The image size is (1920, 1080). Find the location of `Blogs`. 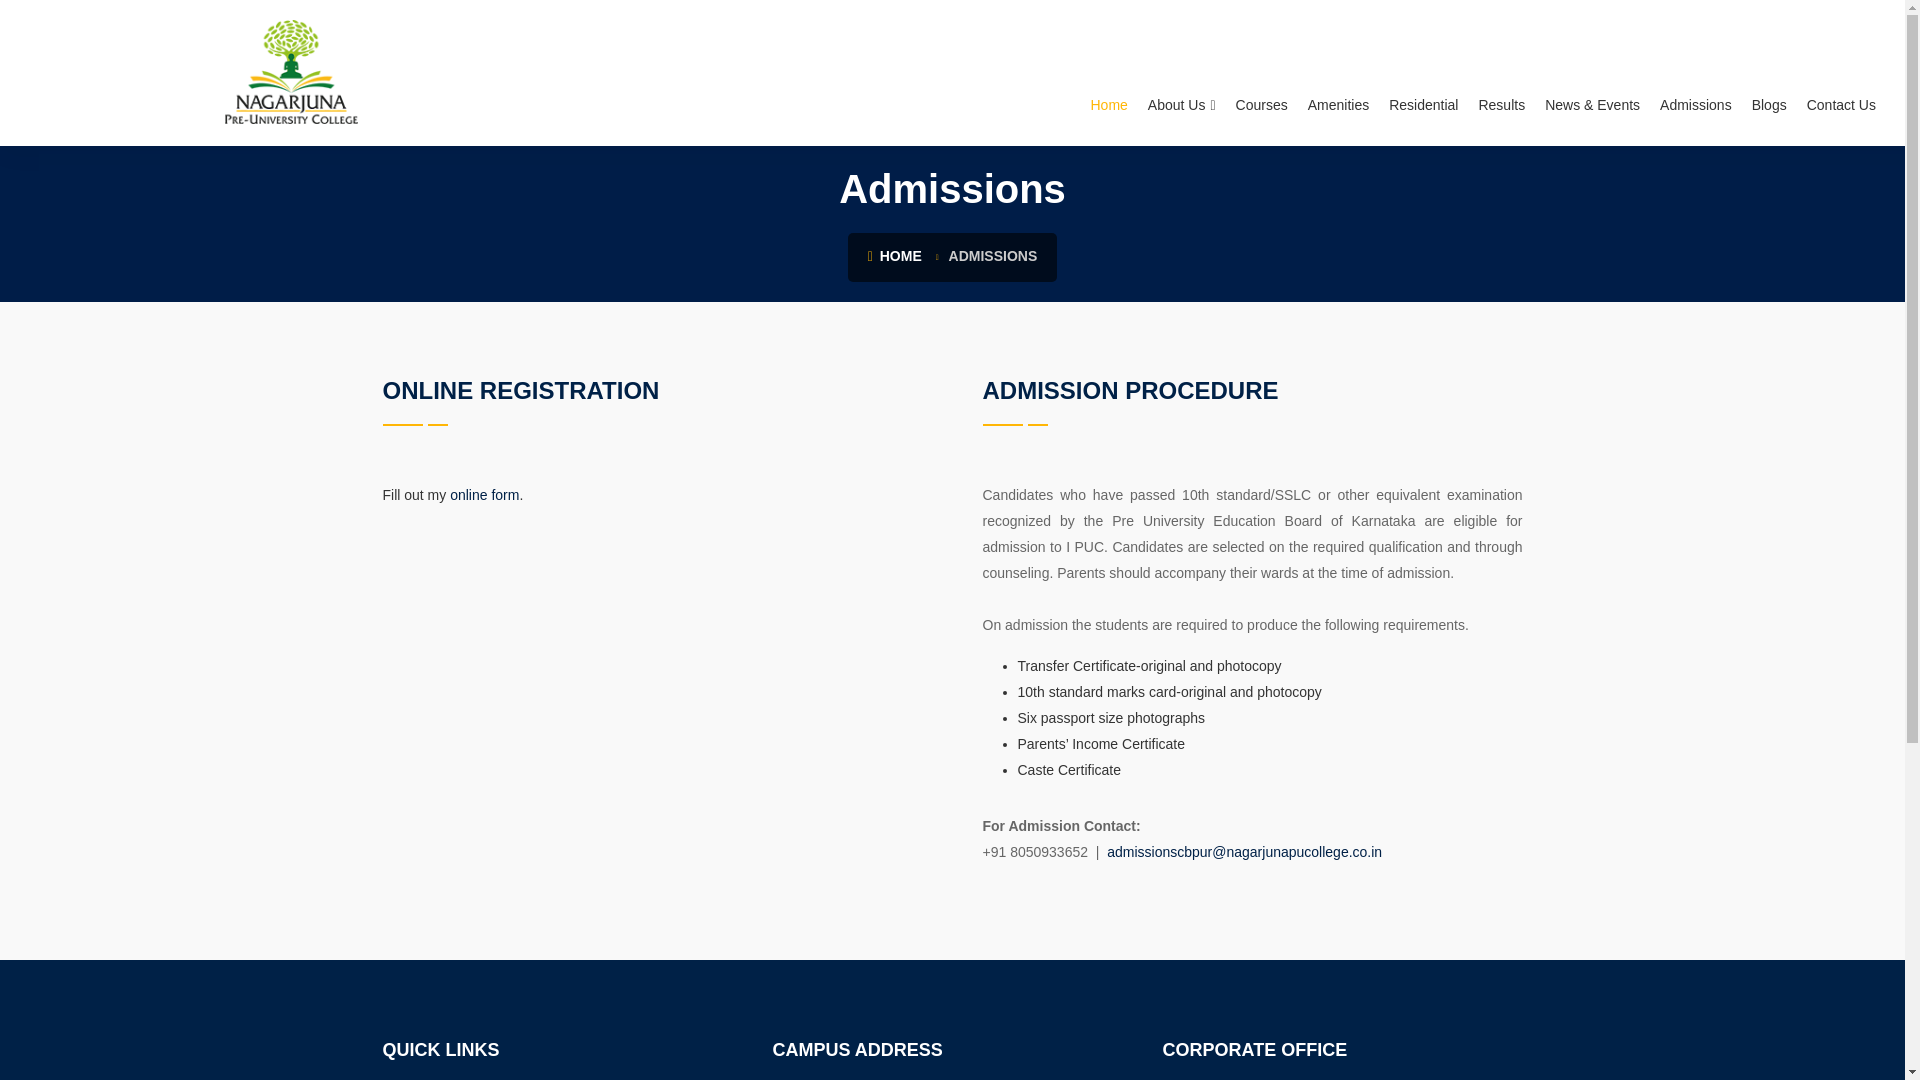

Blogs is located at coordinates (1769, 72).